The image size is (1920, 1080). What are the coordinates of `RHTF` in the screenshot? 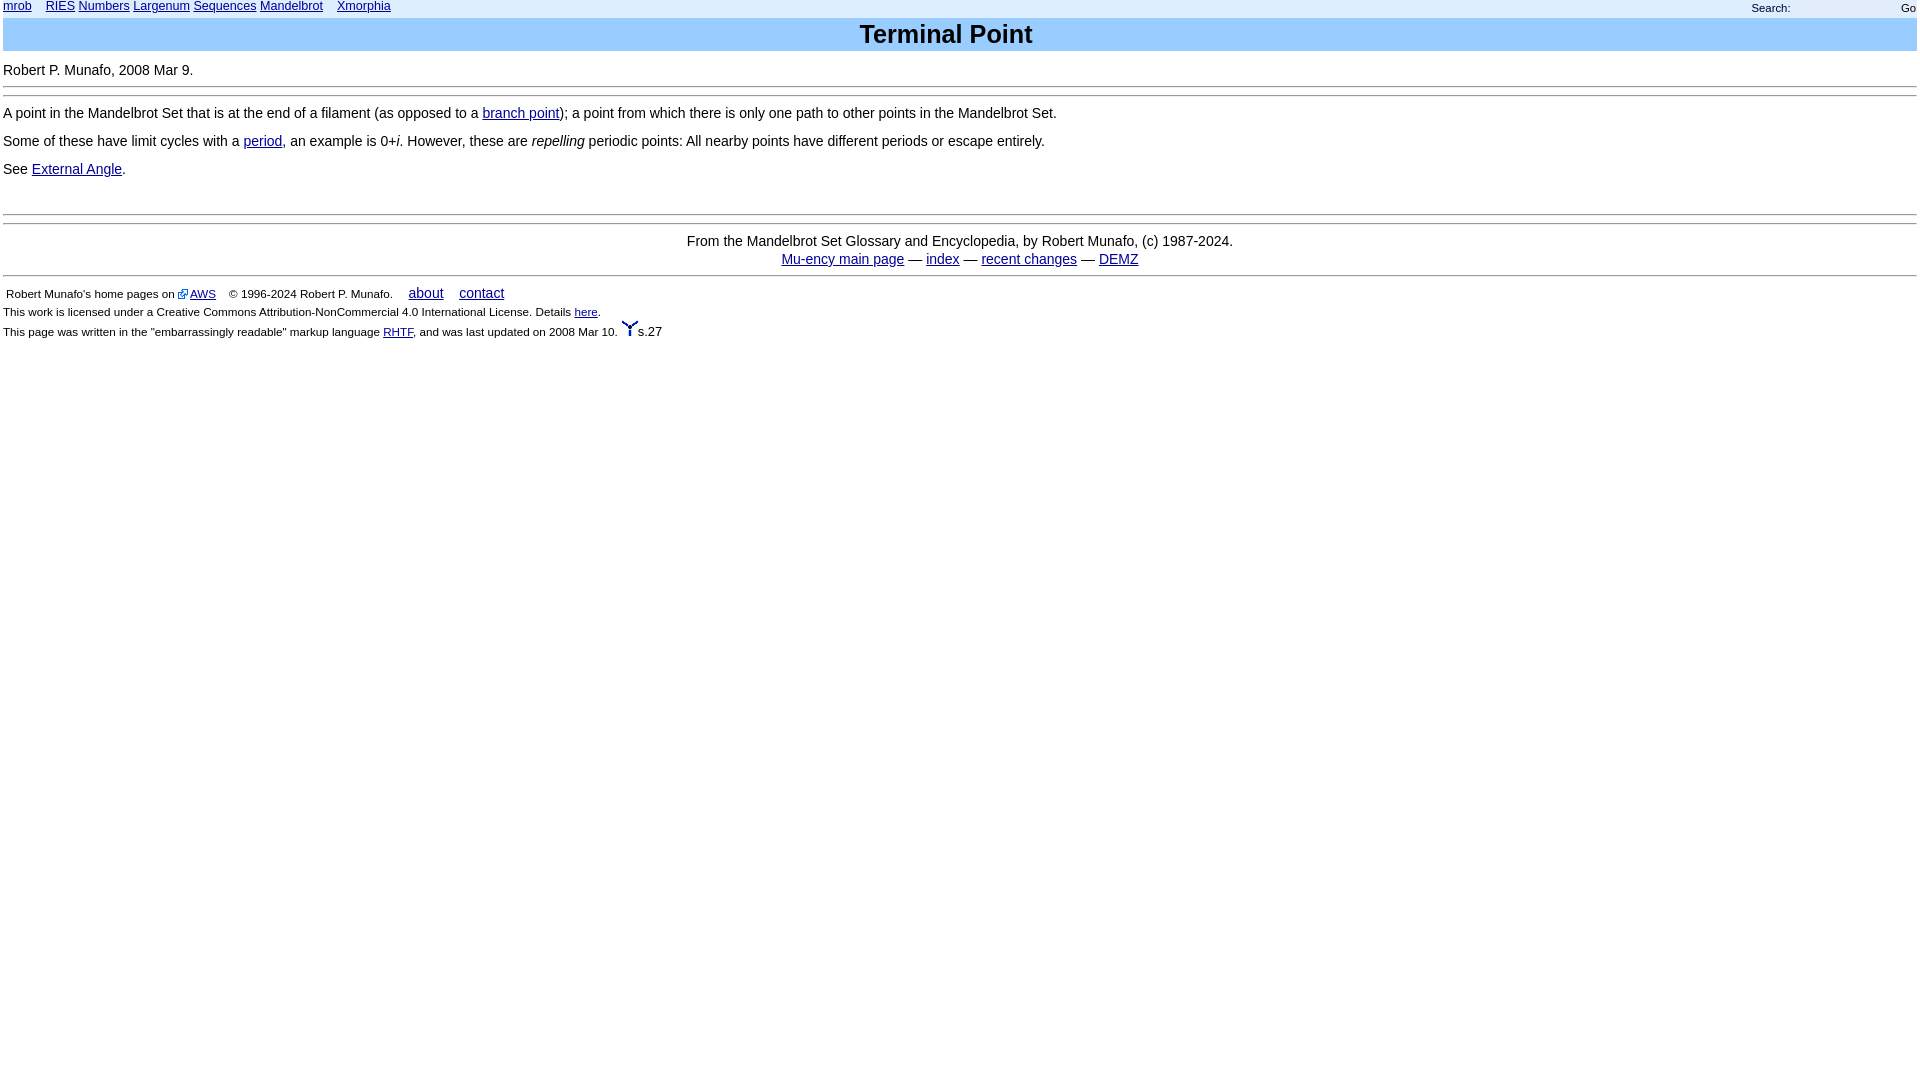 It's located at (397, 332).